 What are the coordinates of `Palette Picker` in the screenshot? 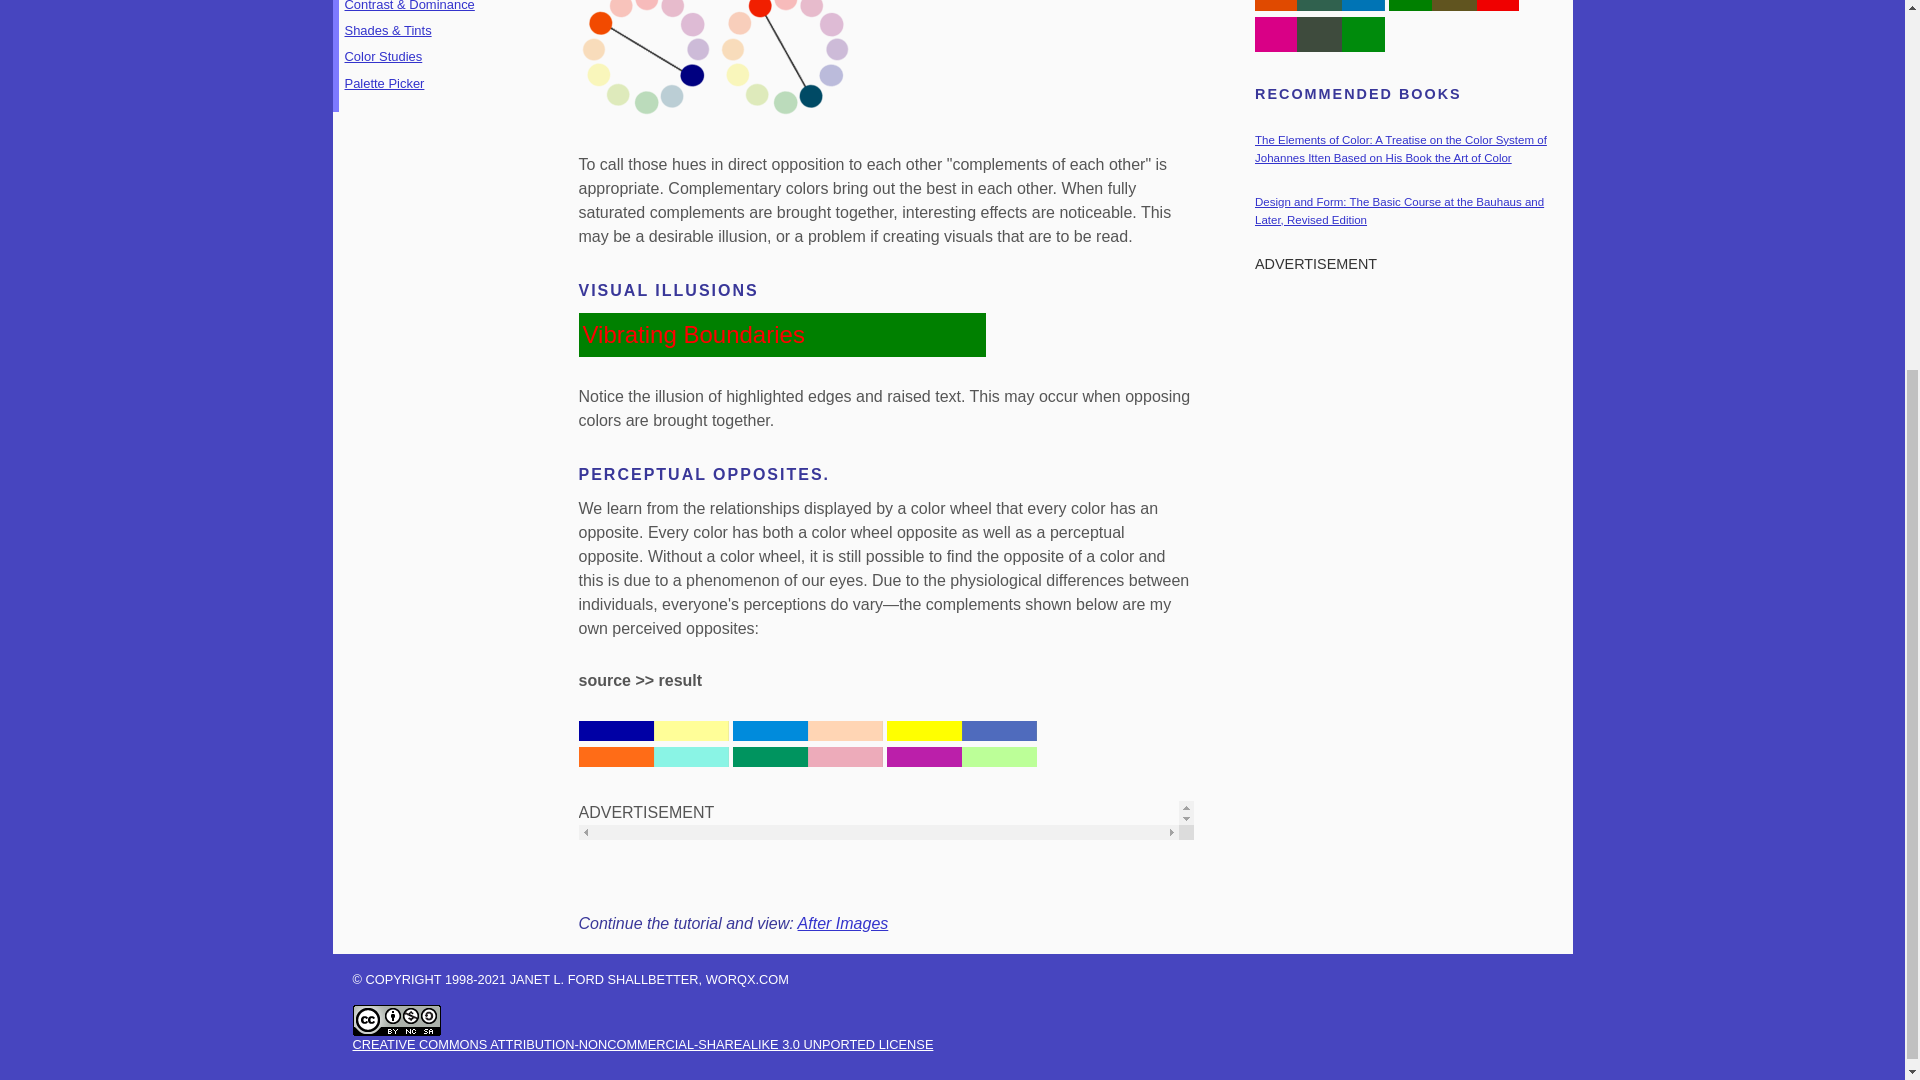 It's located at (384, 82).